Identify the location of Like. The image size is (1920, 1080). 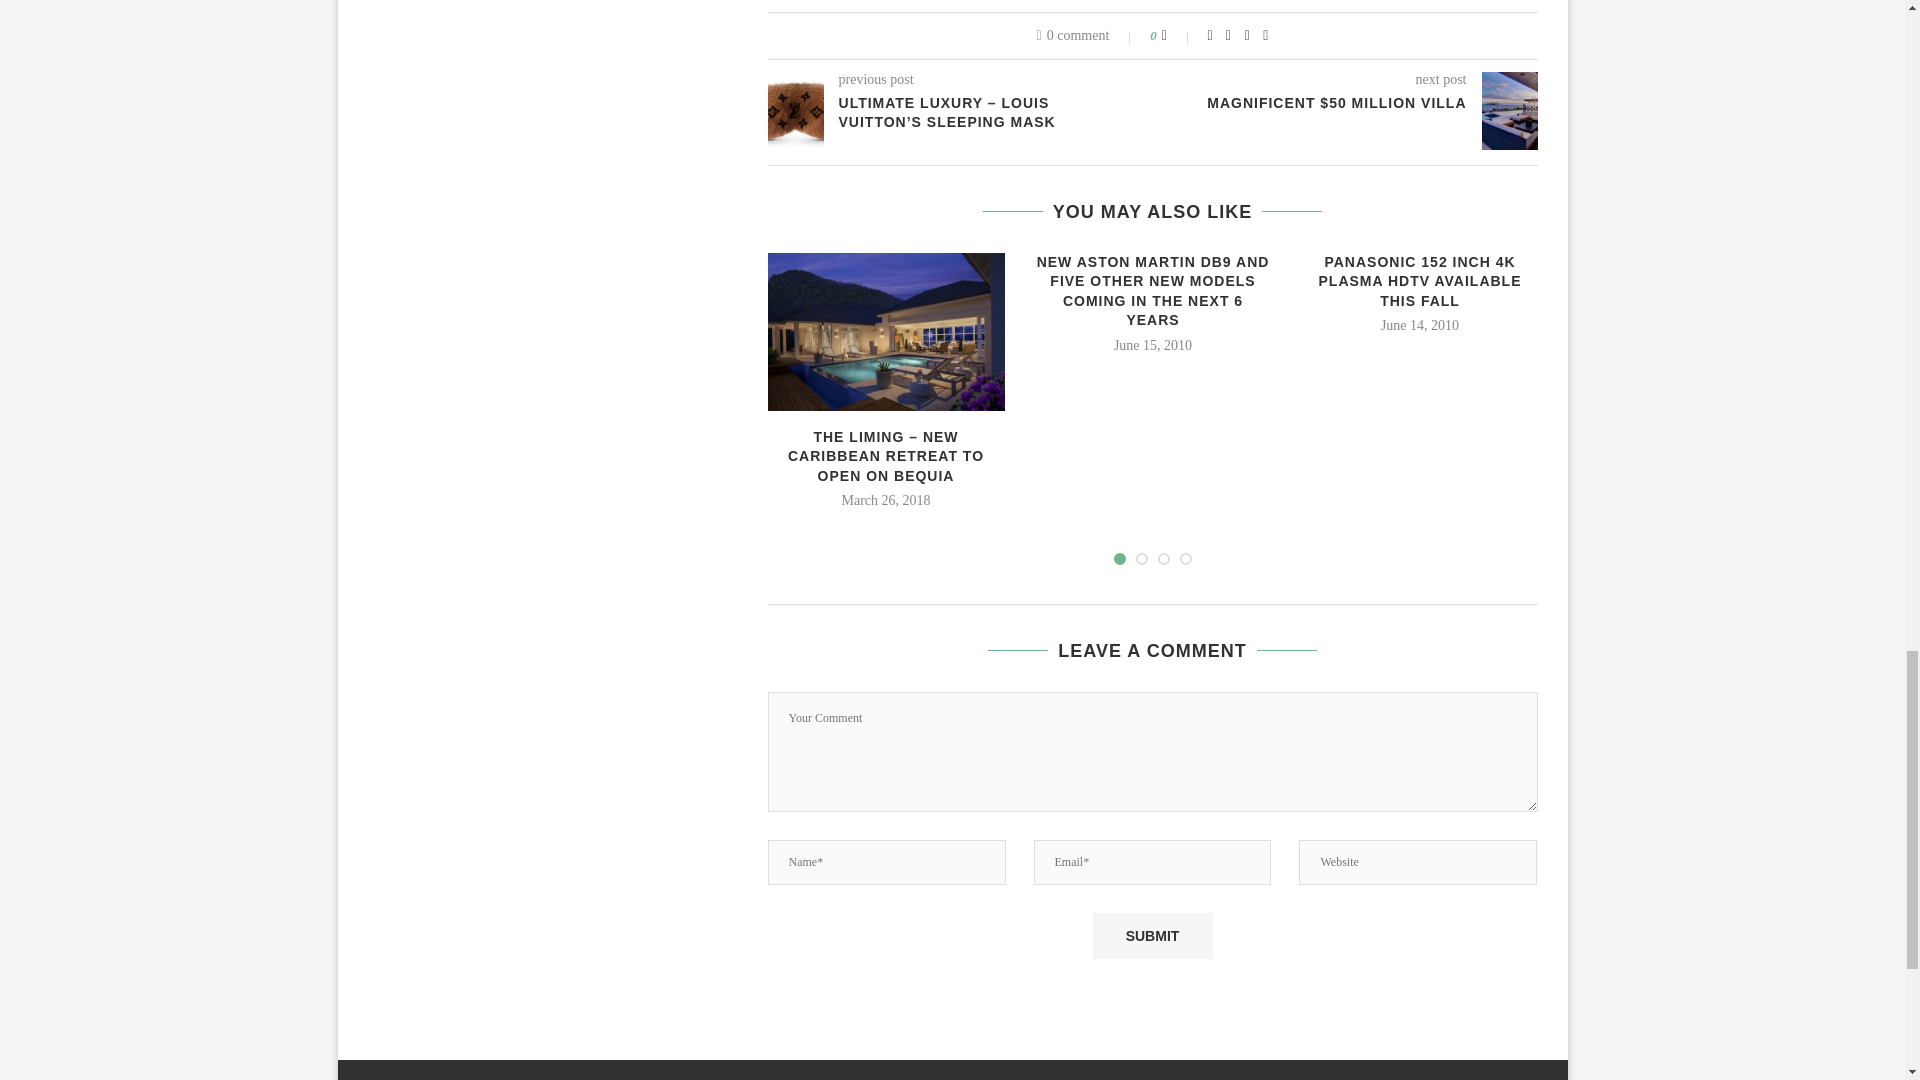
(1178, 36).